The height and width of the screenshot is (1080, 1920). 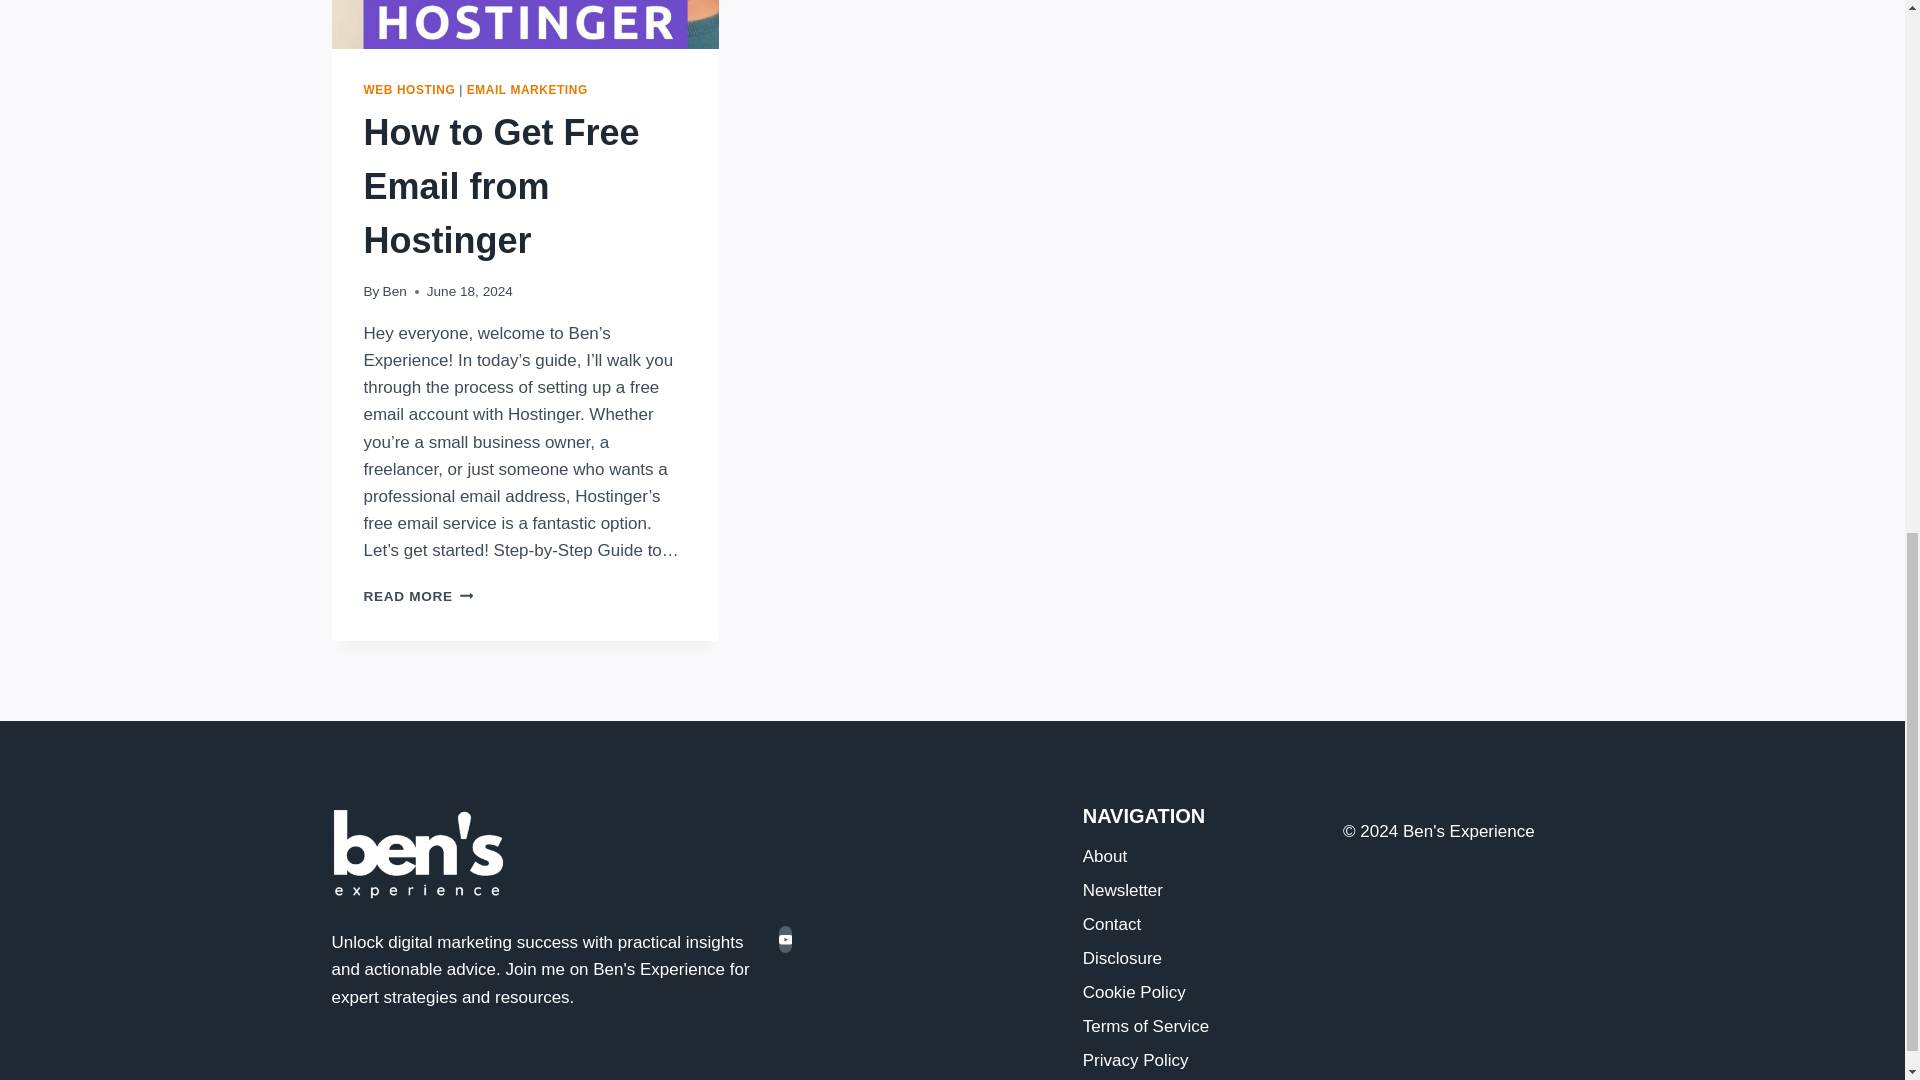 What do you see at coordinates (502, 186) in the screenshot?
I see `About` at bounding box center [502, 186].